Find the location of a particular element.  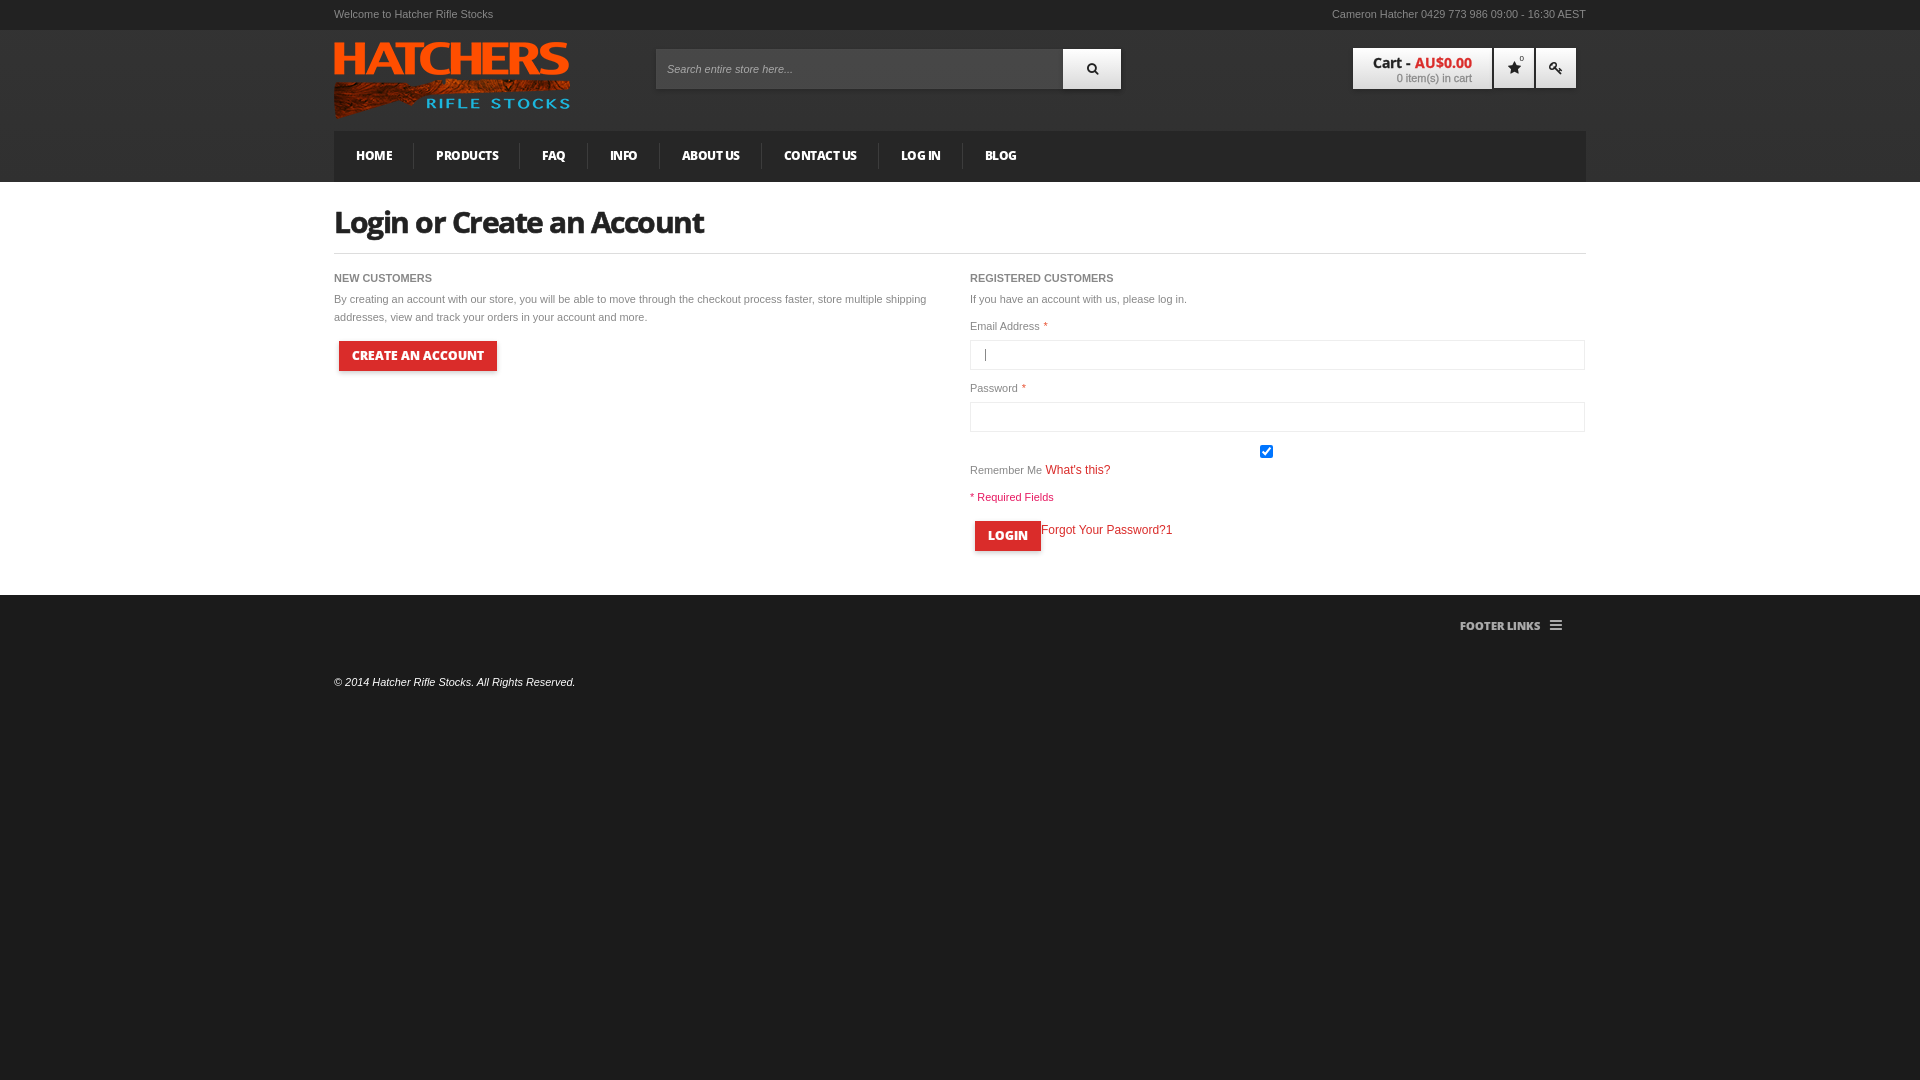

Search is located at coordinates (1092, 69).